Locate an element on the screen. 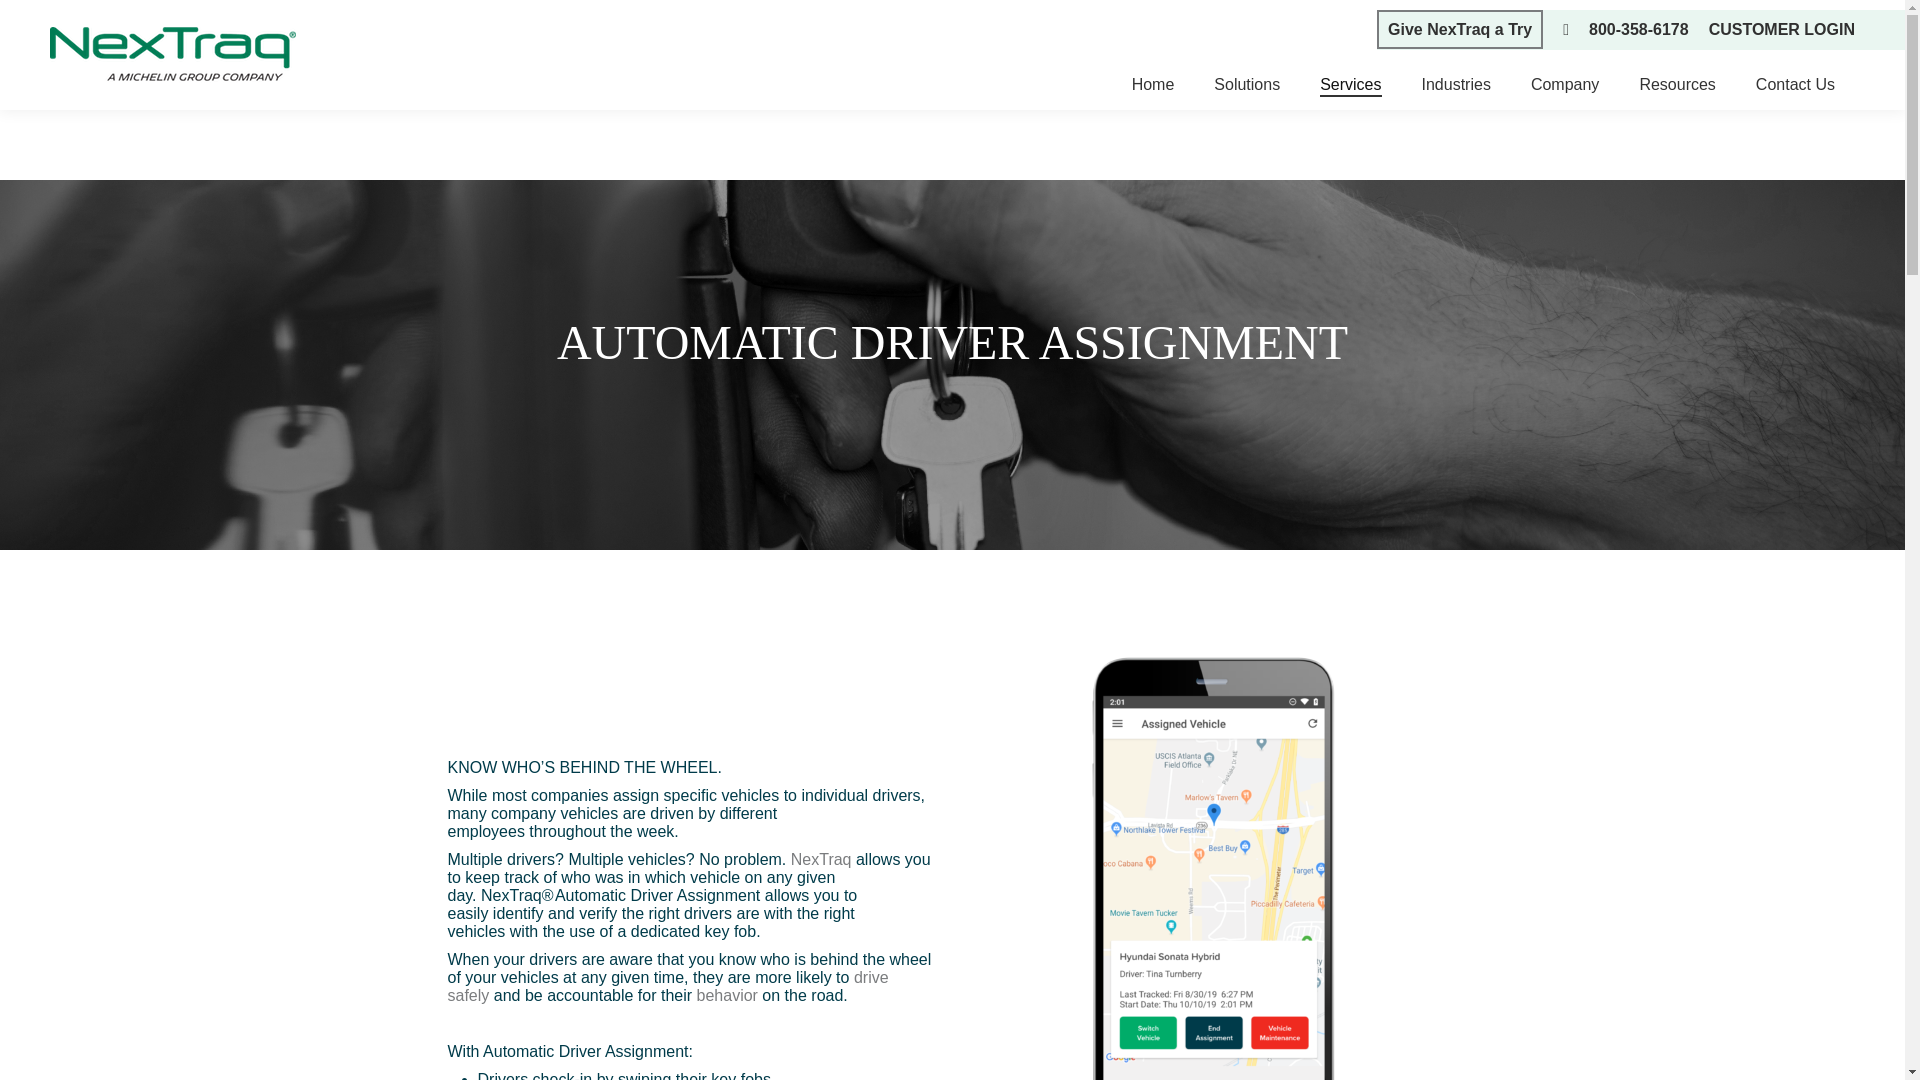 This screenshot has height=1080, width=1920. Home is located at coordinates (1152, 85).